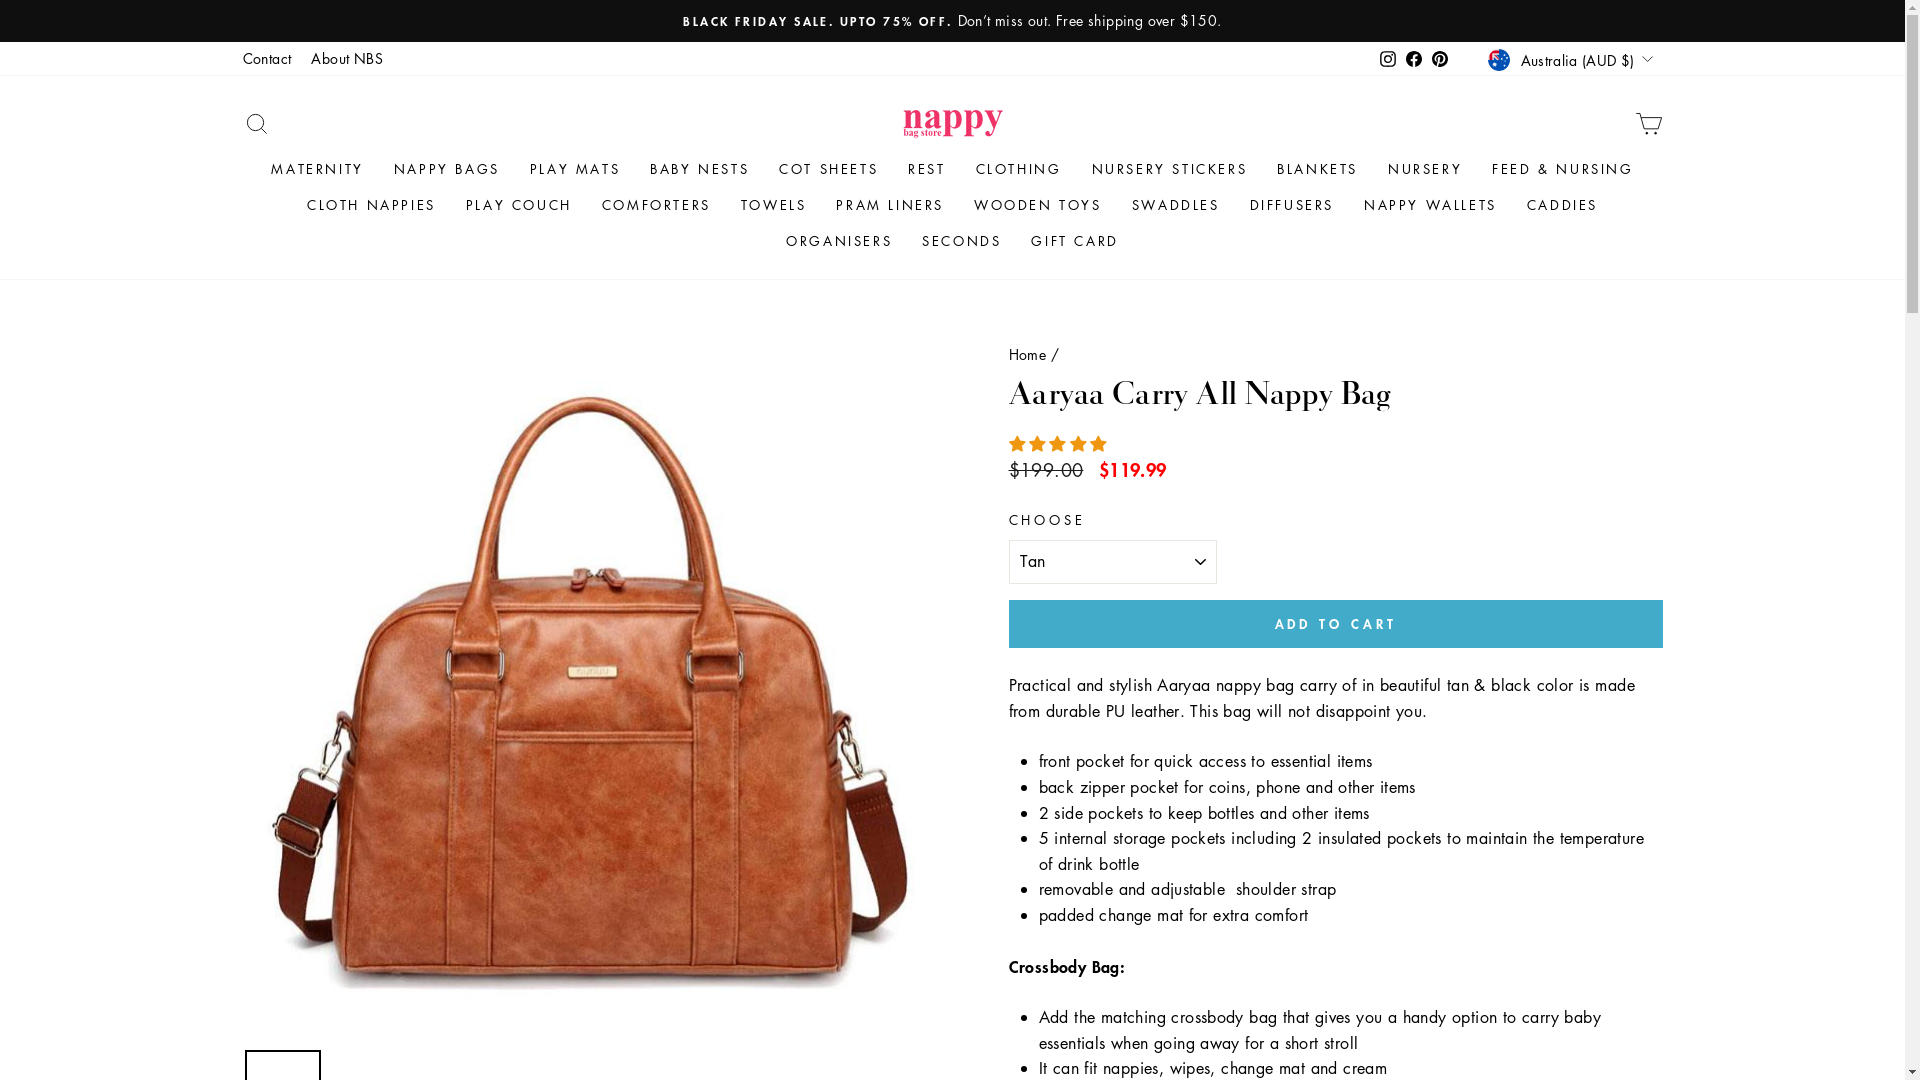 The image size is (1920, 1080). What do you see at coordinates (1292, 206) in the screenshot?
I see `DIFFUSERS` at bounding box center [1292, 206].